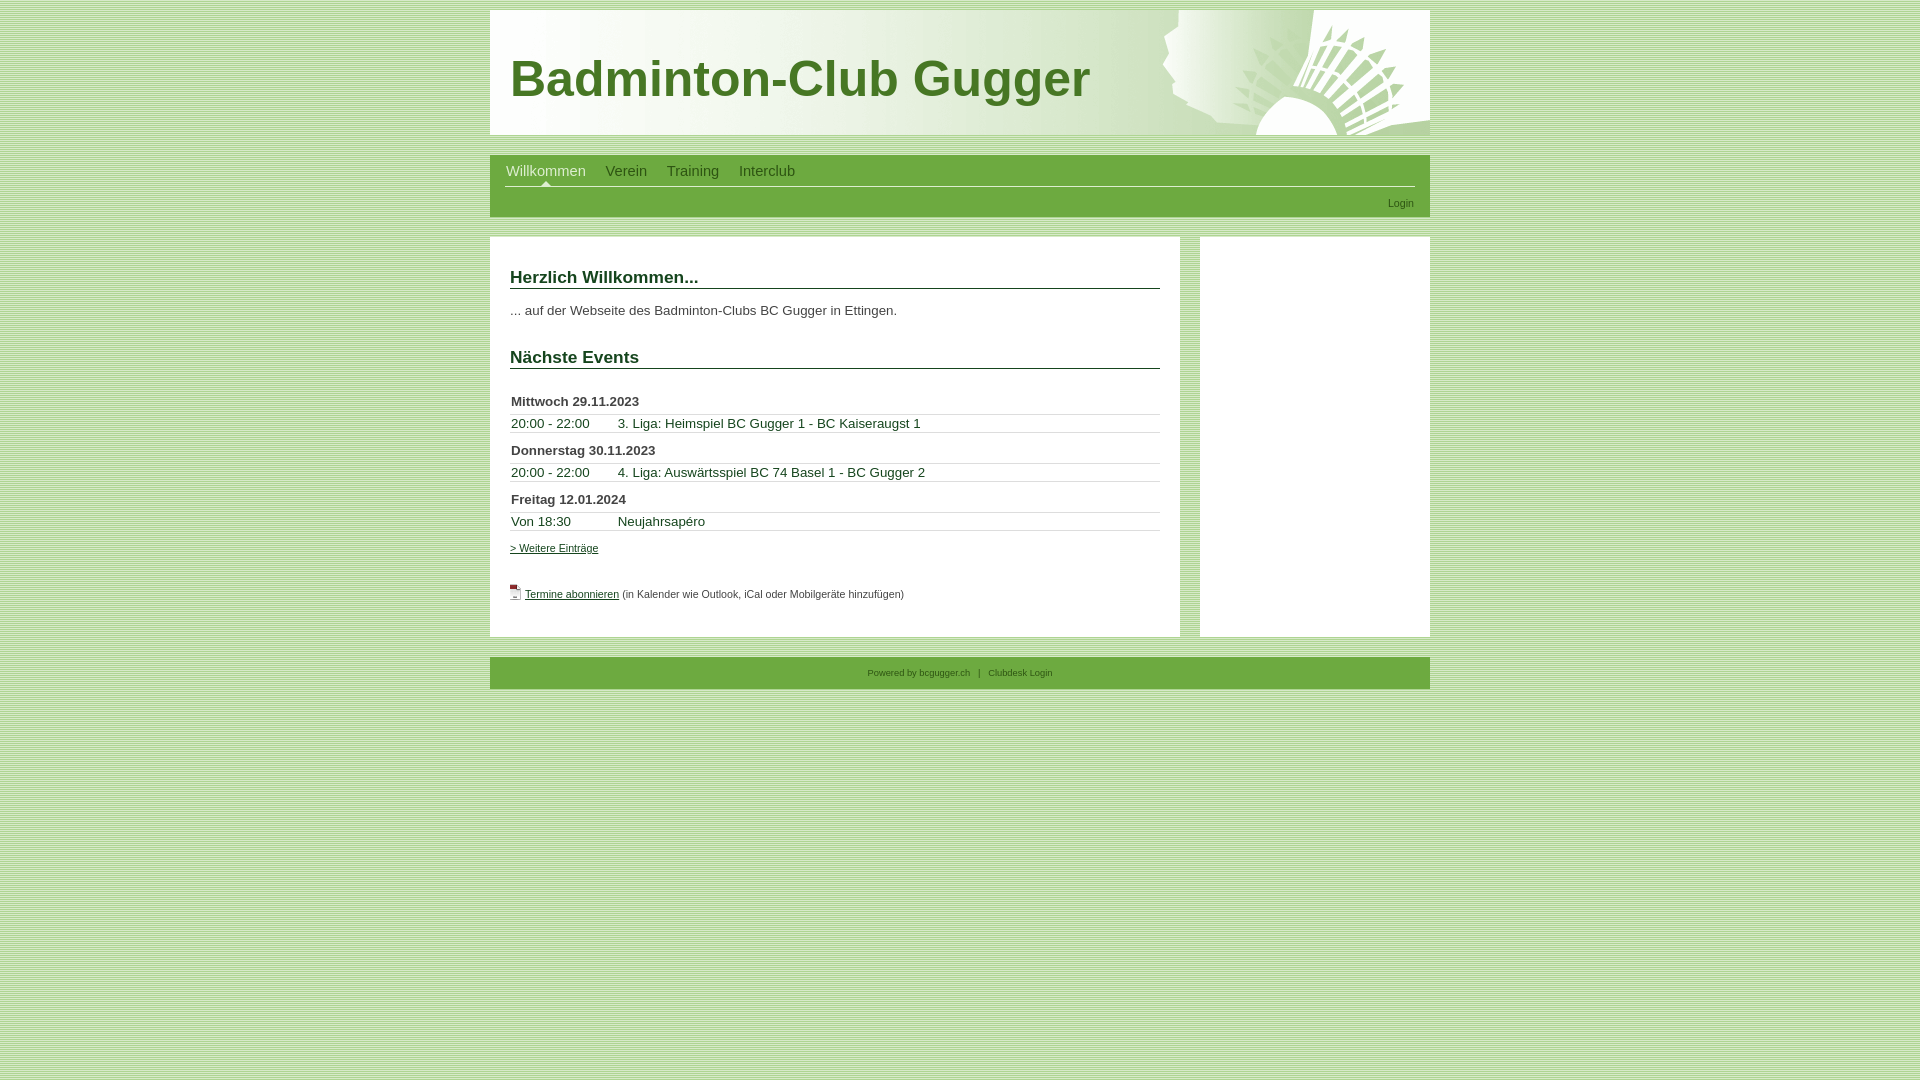 This screenshot has width=1920, height=1080. I want to click on 20:00 - 22:00, so click(550, 472).